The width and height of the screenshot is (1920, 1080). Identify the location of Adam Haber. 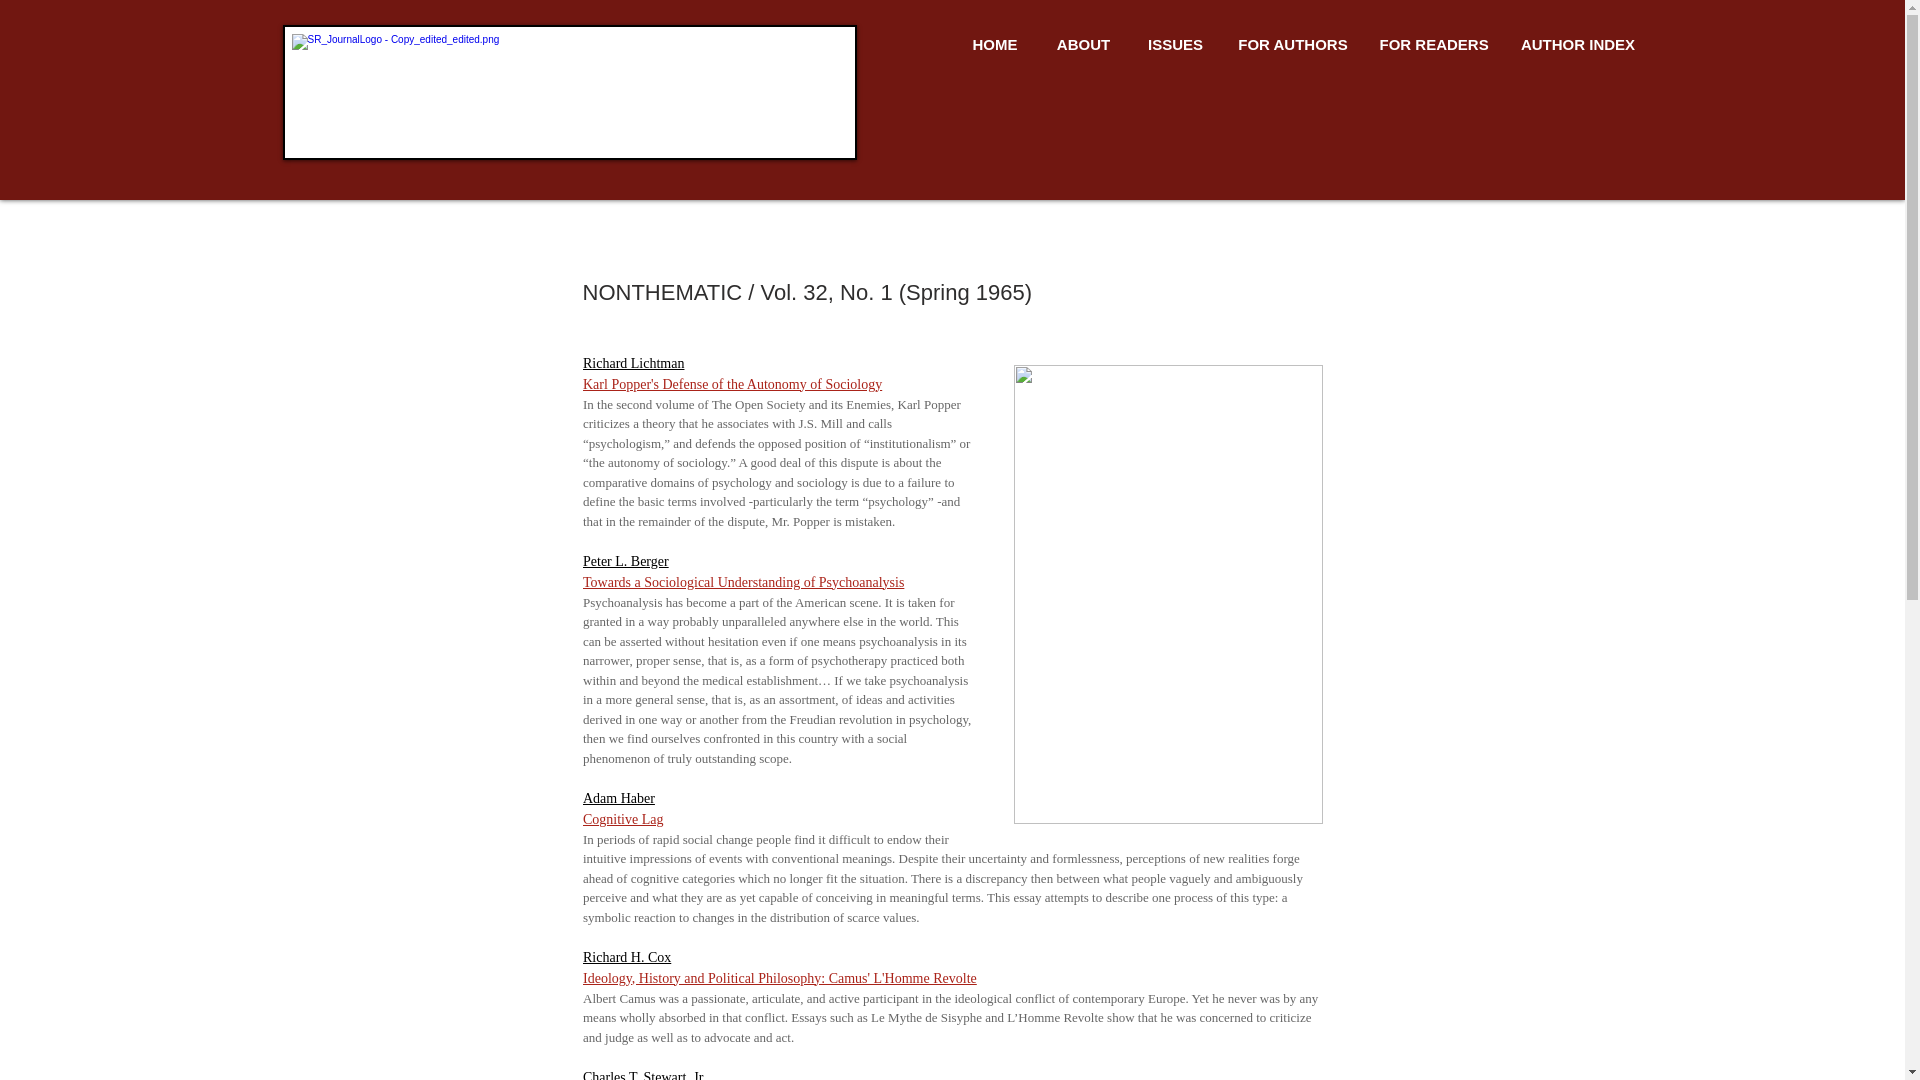
(618, 796).